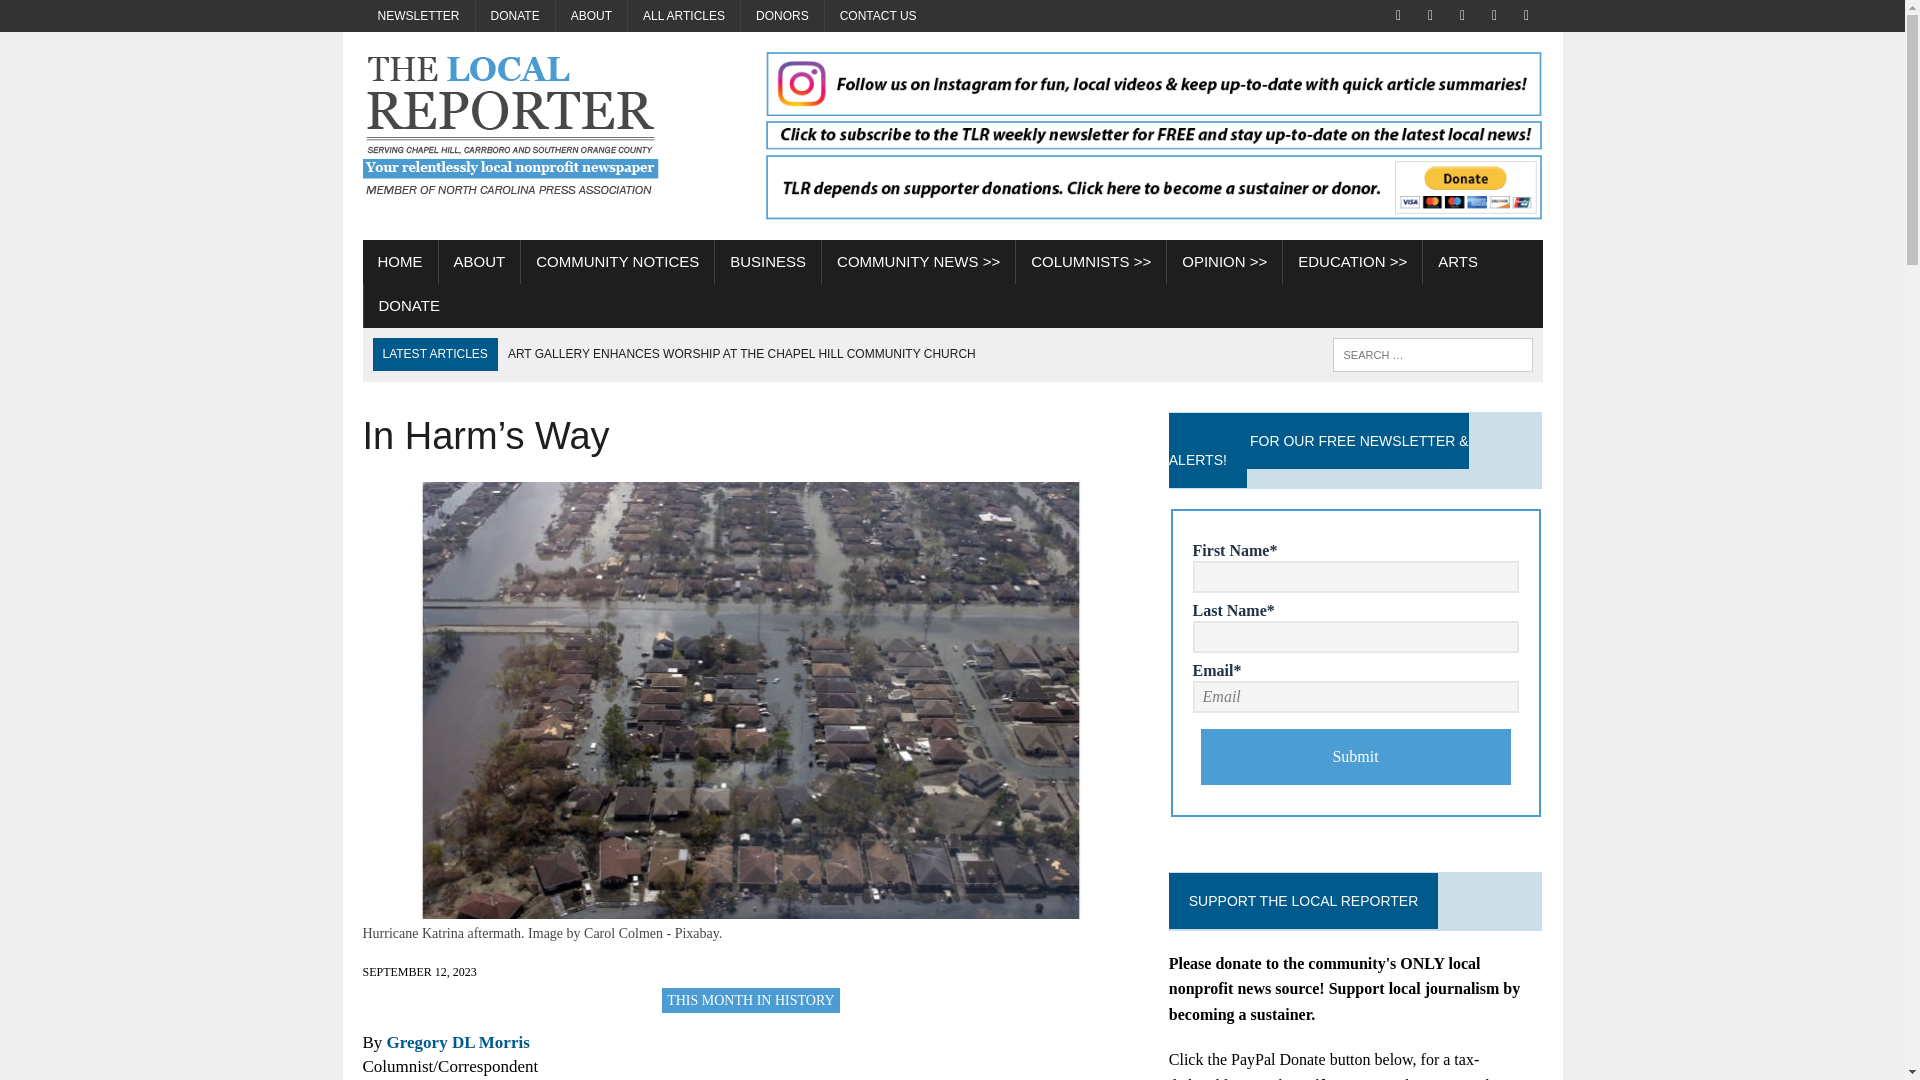  I want to click on ALL ARTICLES, so click(683, 16).